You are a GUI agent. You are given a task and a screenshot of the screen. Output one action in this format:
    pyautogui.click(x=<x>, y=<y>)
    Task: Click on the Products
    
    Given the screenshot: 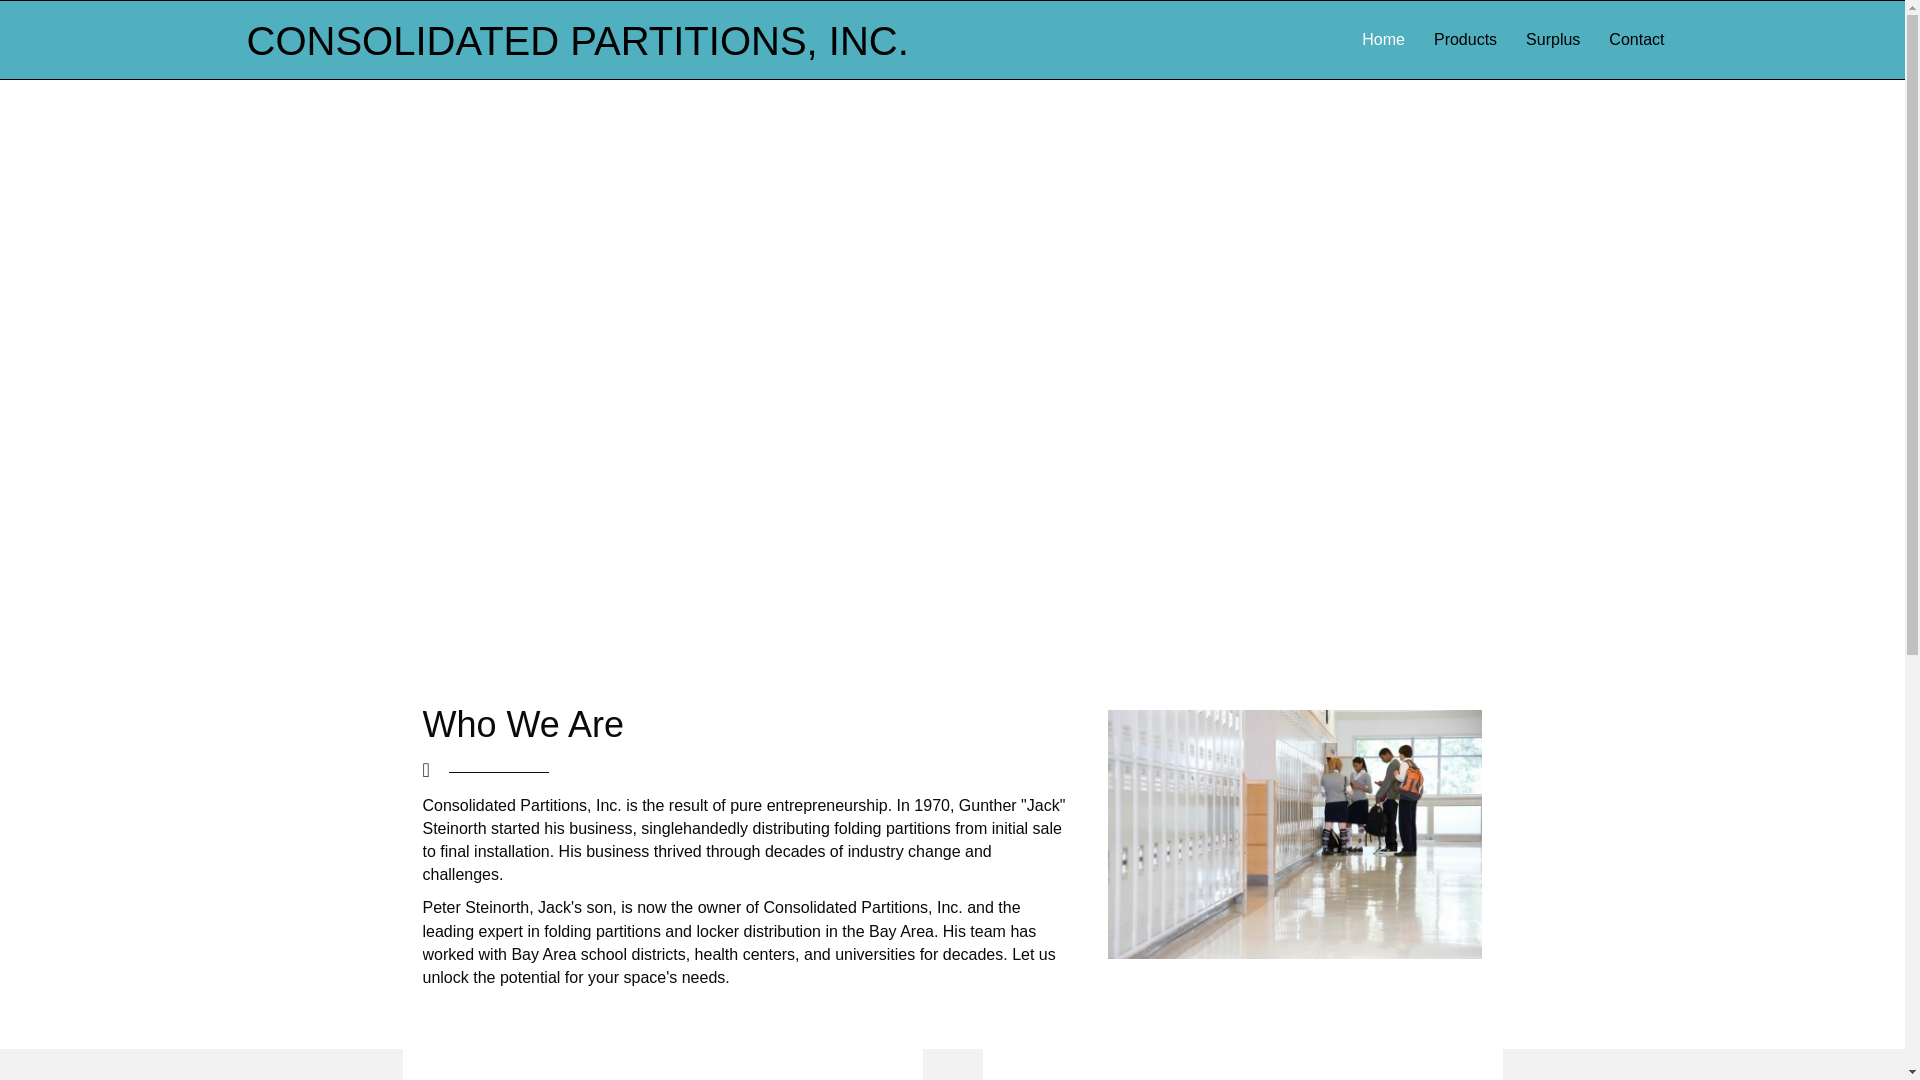 What is the action you would take?
    pyautogui.click(x=1466, y=40)
    